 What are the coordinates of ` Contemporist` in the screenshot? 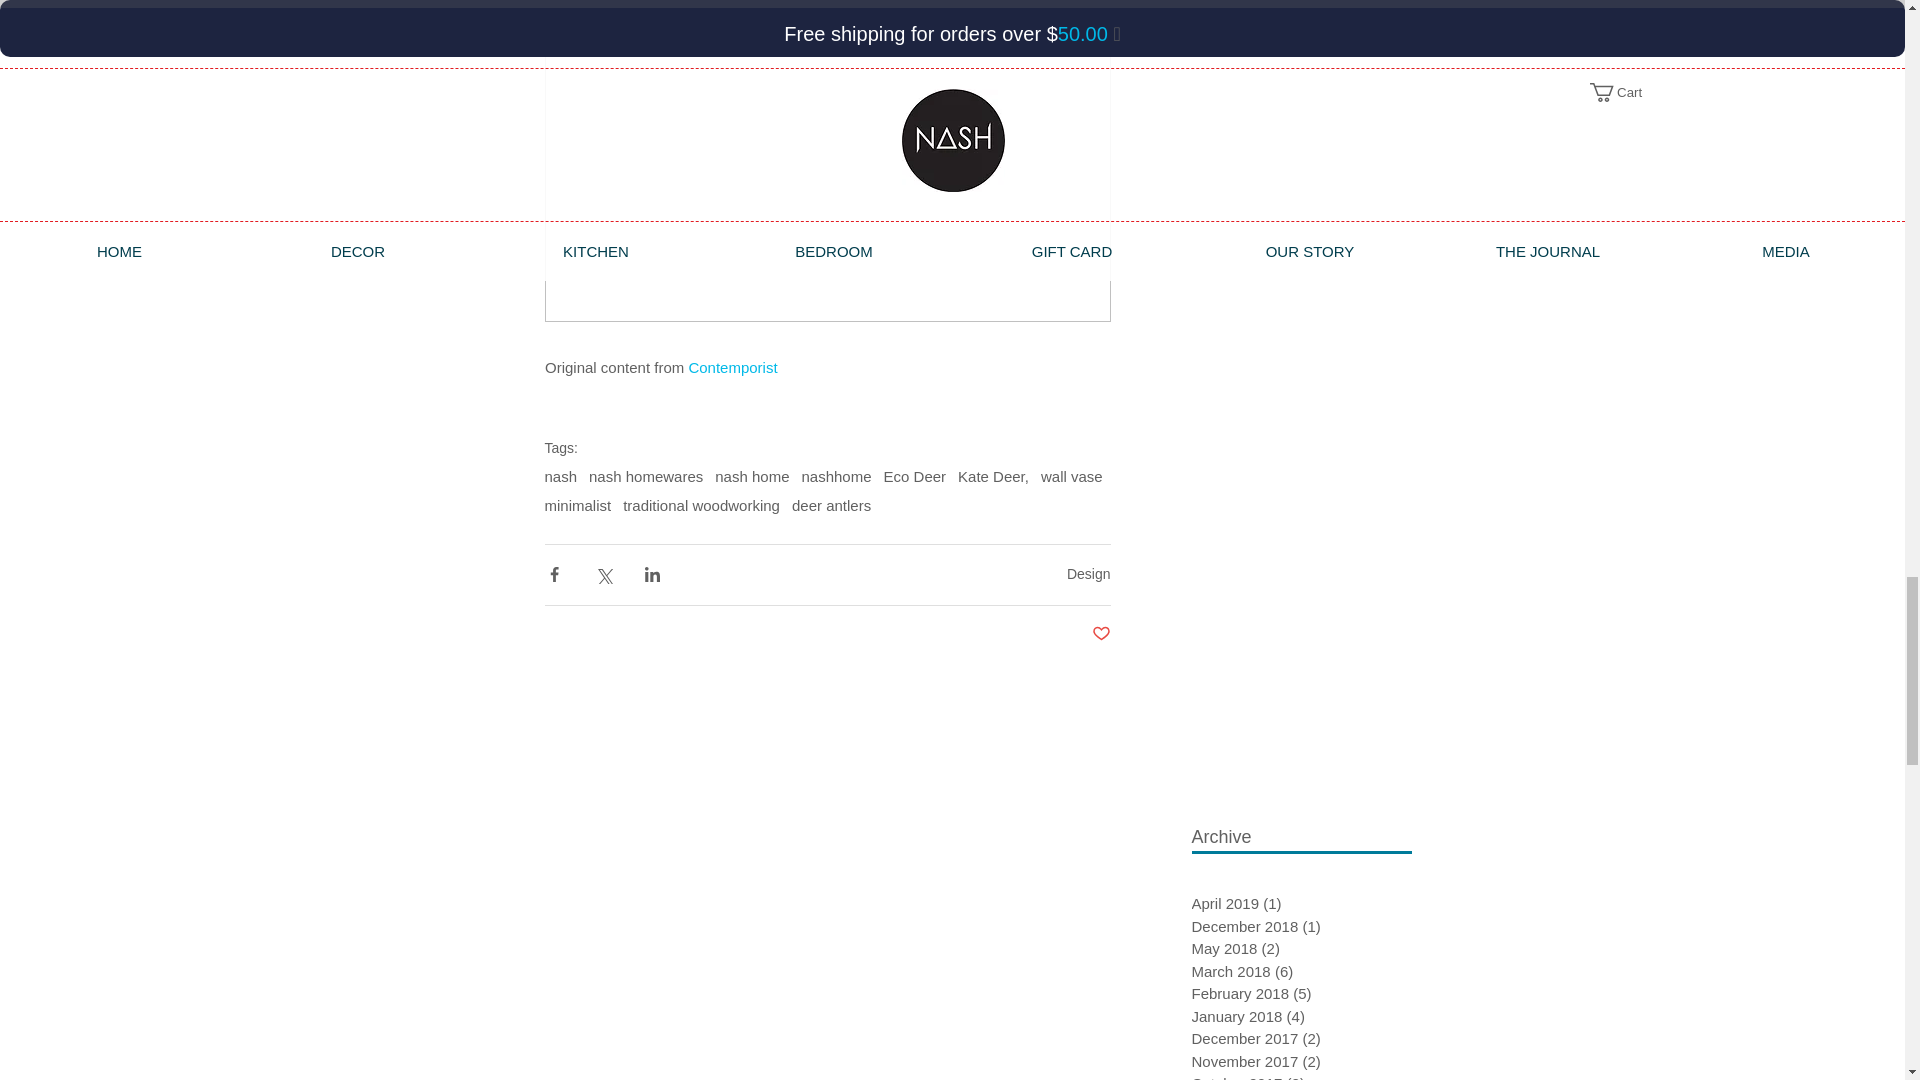 It's located at (730, 366).